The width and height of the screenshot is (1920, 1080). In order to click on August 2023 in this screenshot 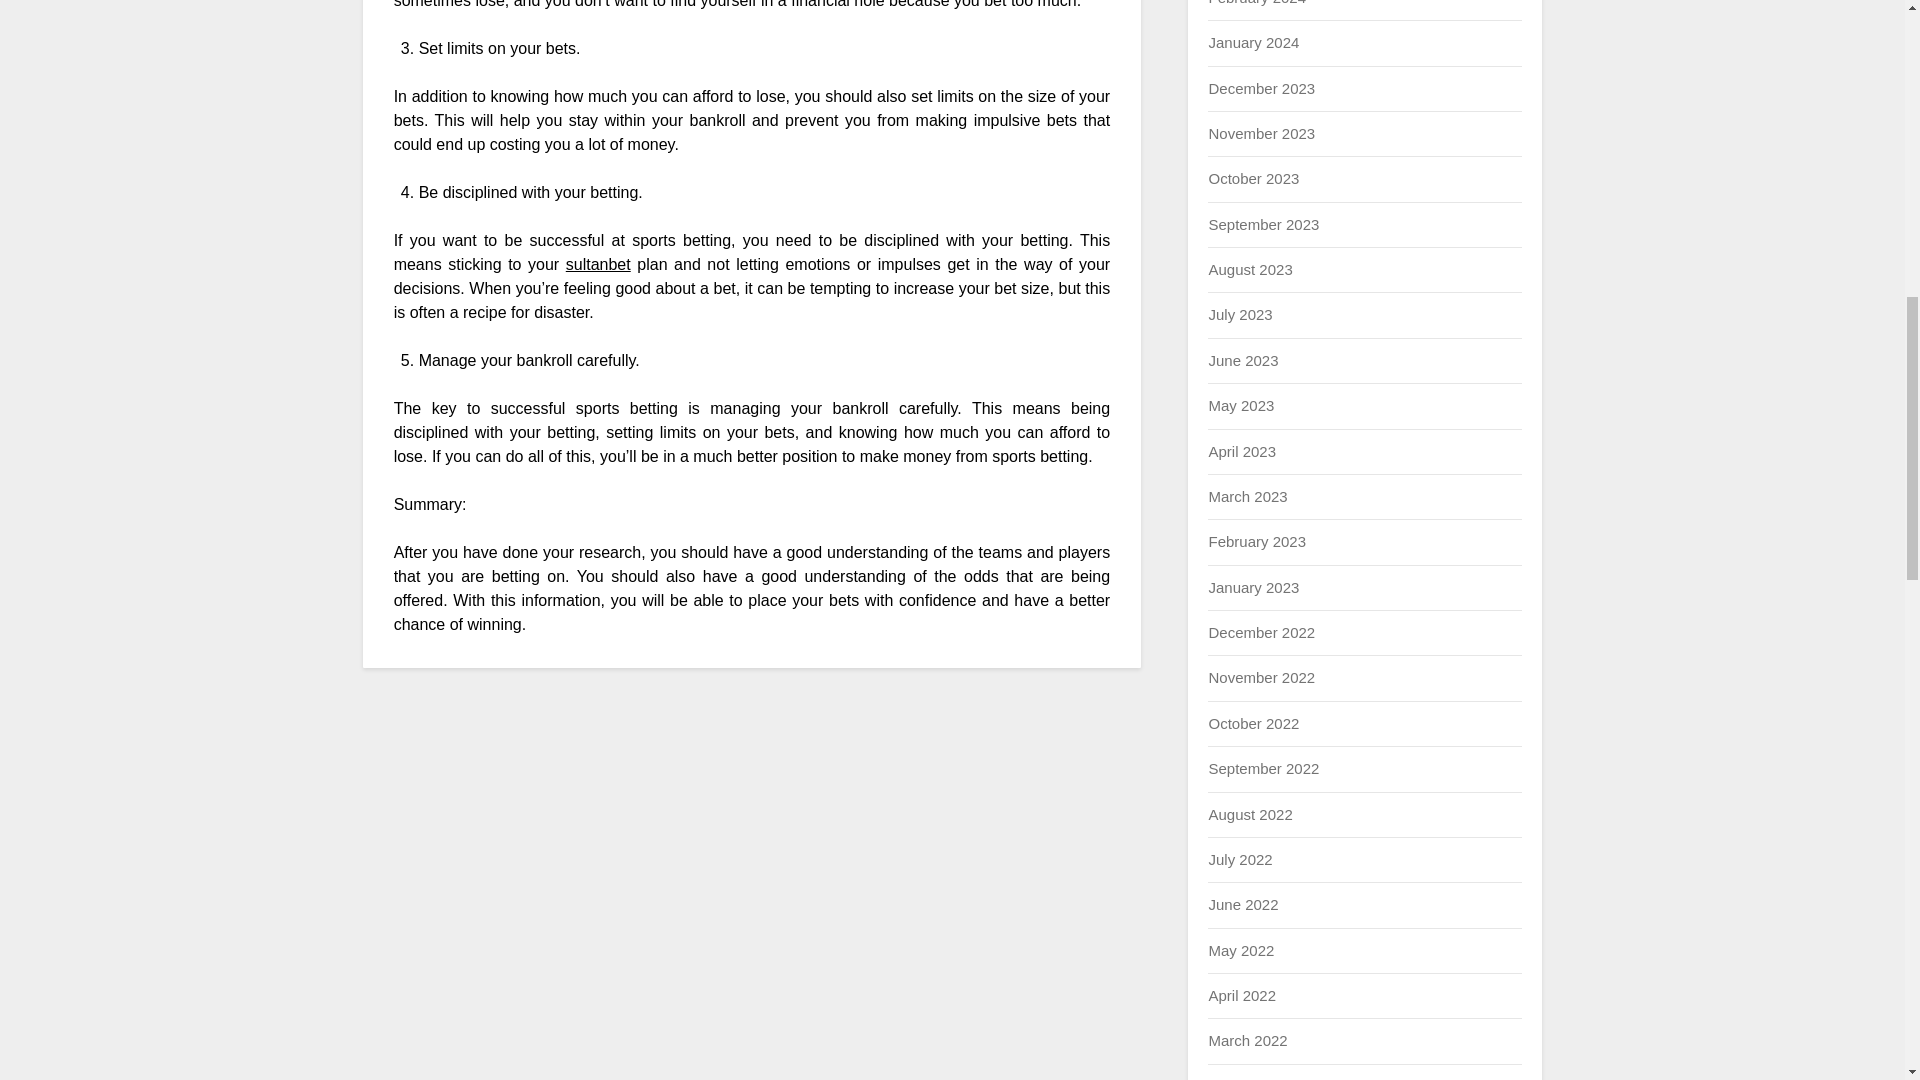, I will do `click(1250, 269)`.